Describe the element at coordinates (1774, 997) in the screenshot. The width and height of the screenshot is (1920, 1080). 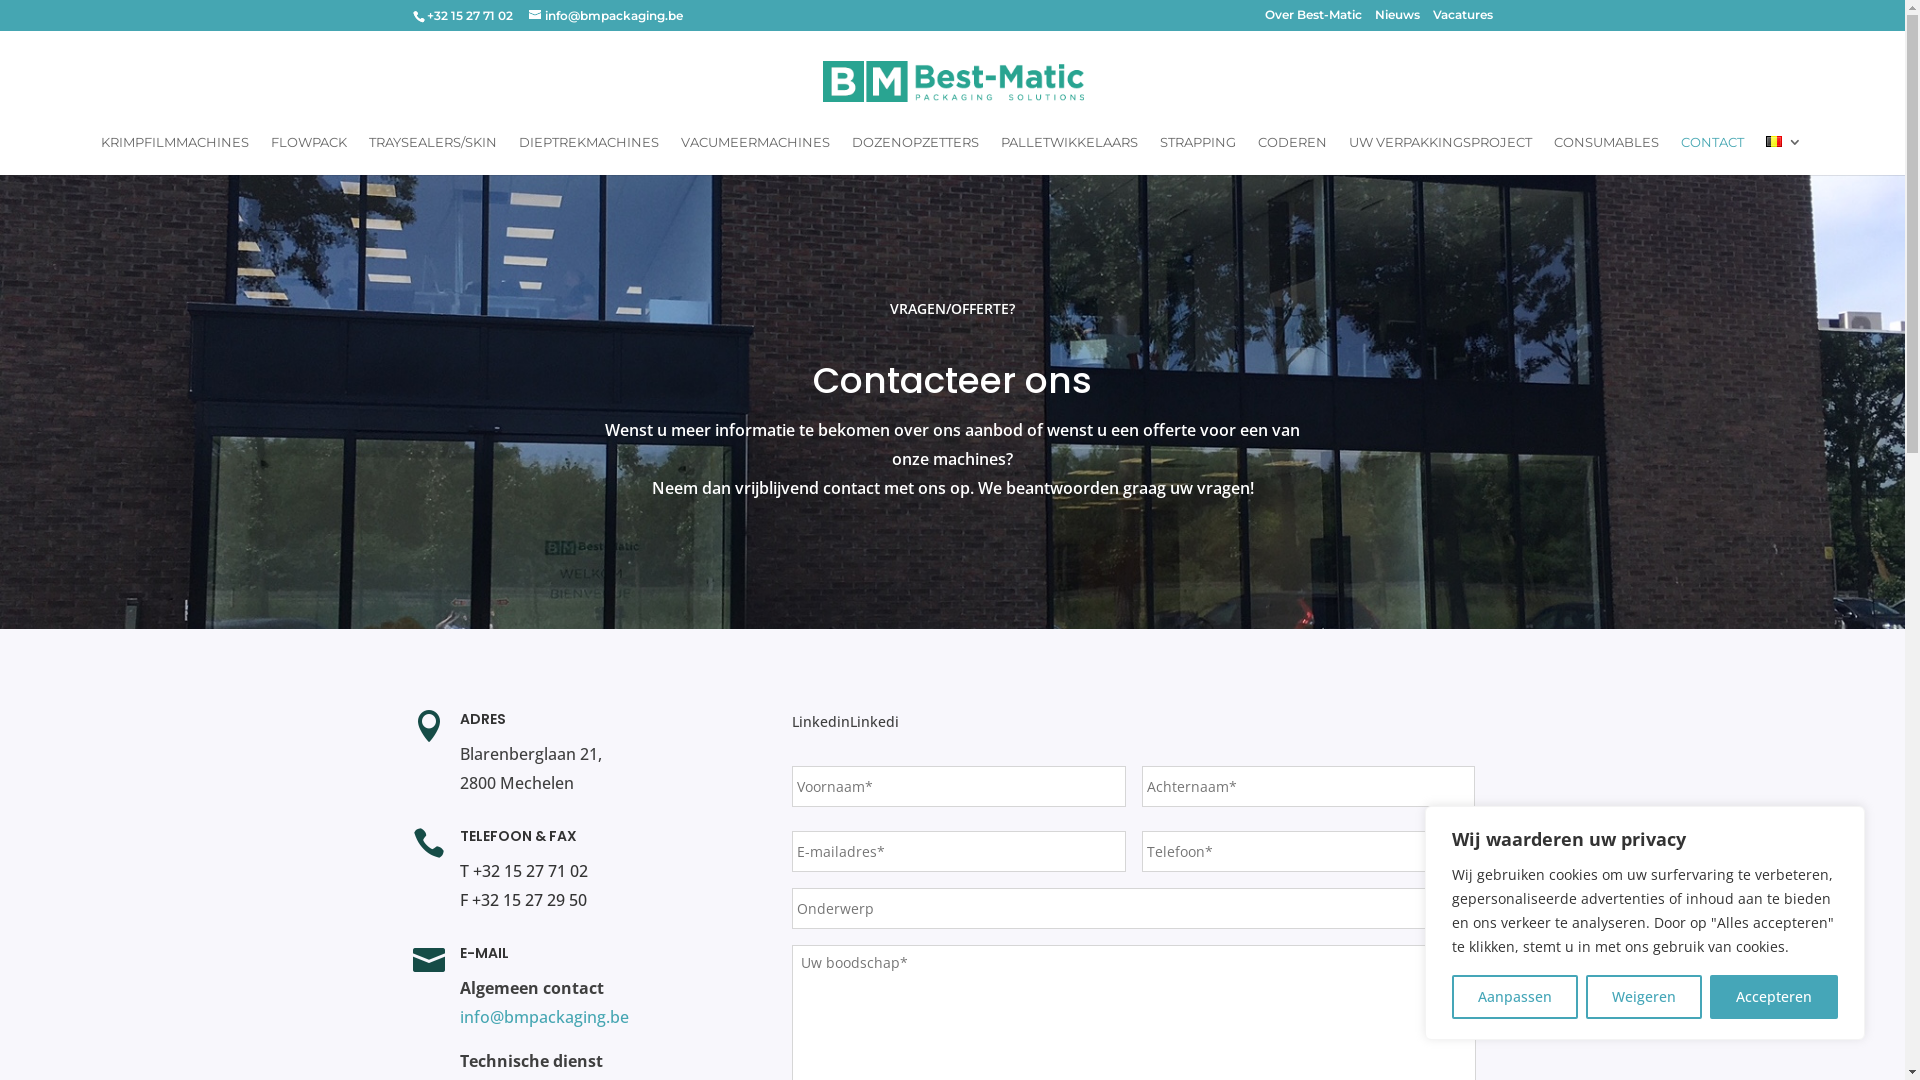
I see `Accepteren` at that location.